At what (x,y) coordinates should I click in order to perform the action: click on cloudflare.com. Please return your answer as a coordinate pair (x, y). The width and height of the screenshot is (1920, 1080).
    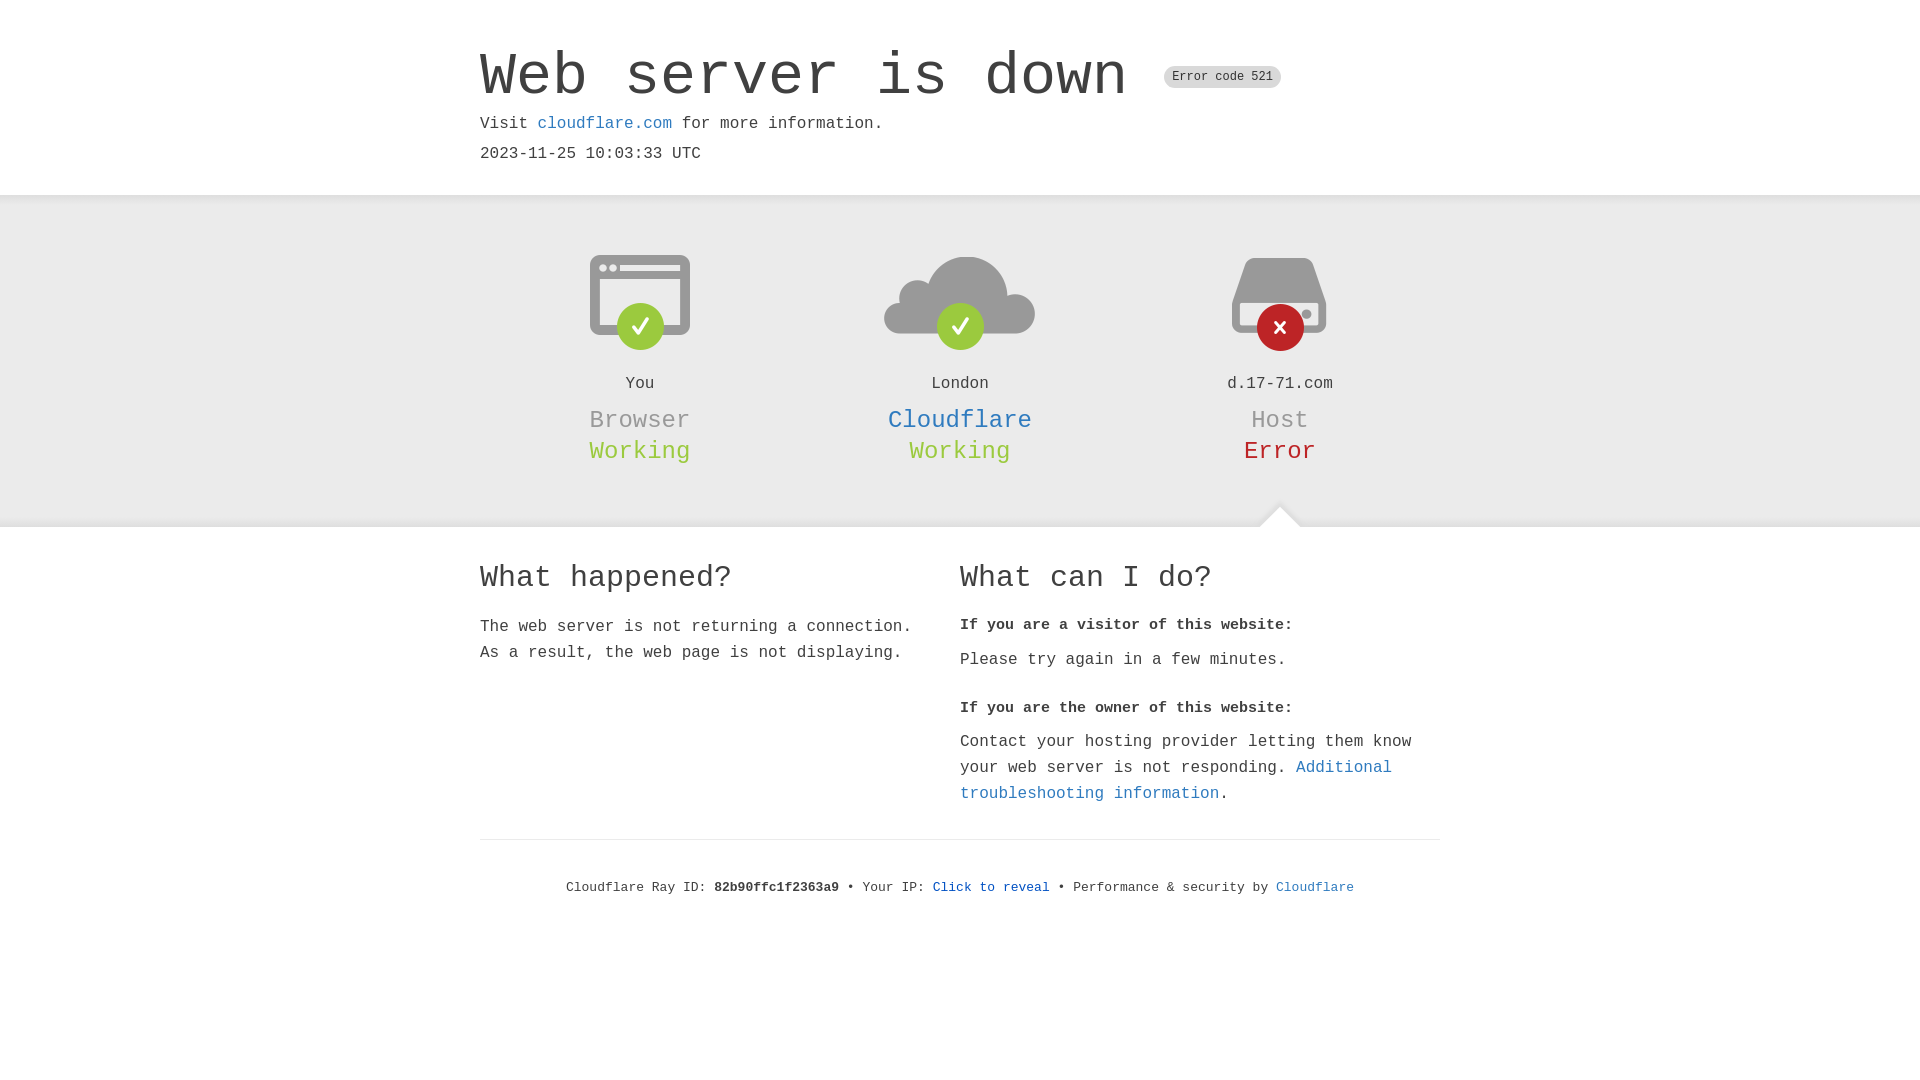
    Looking at the image, I should click on (605, 124).